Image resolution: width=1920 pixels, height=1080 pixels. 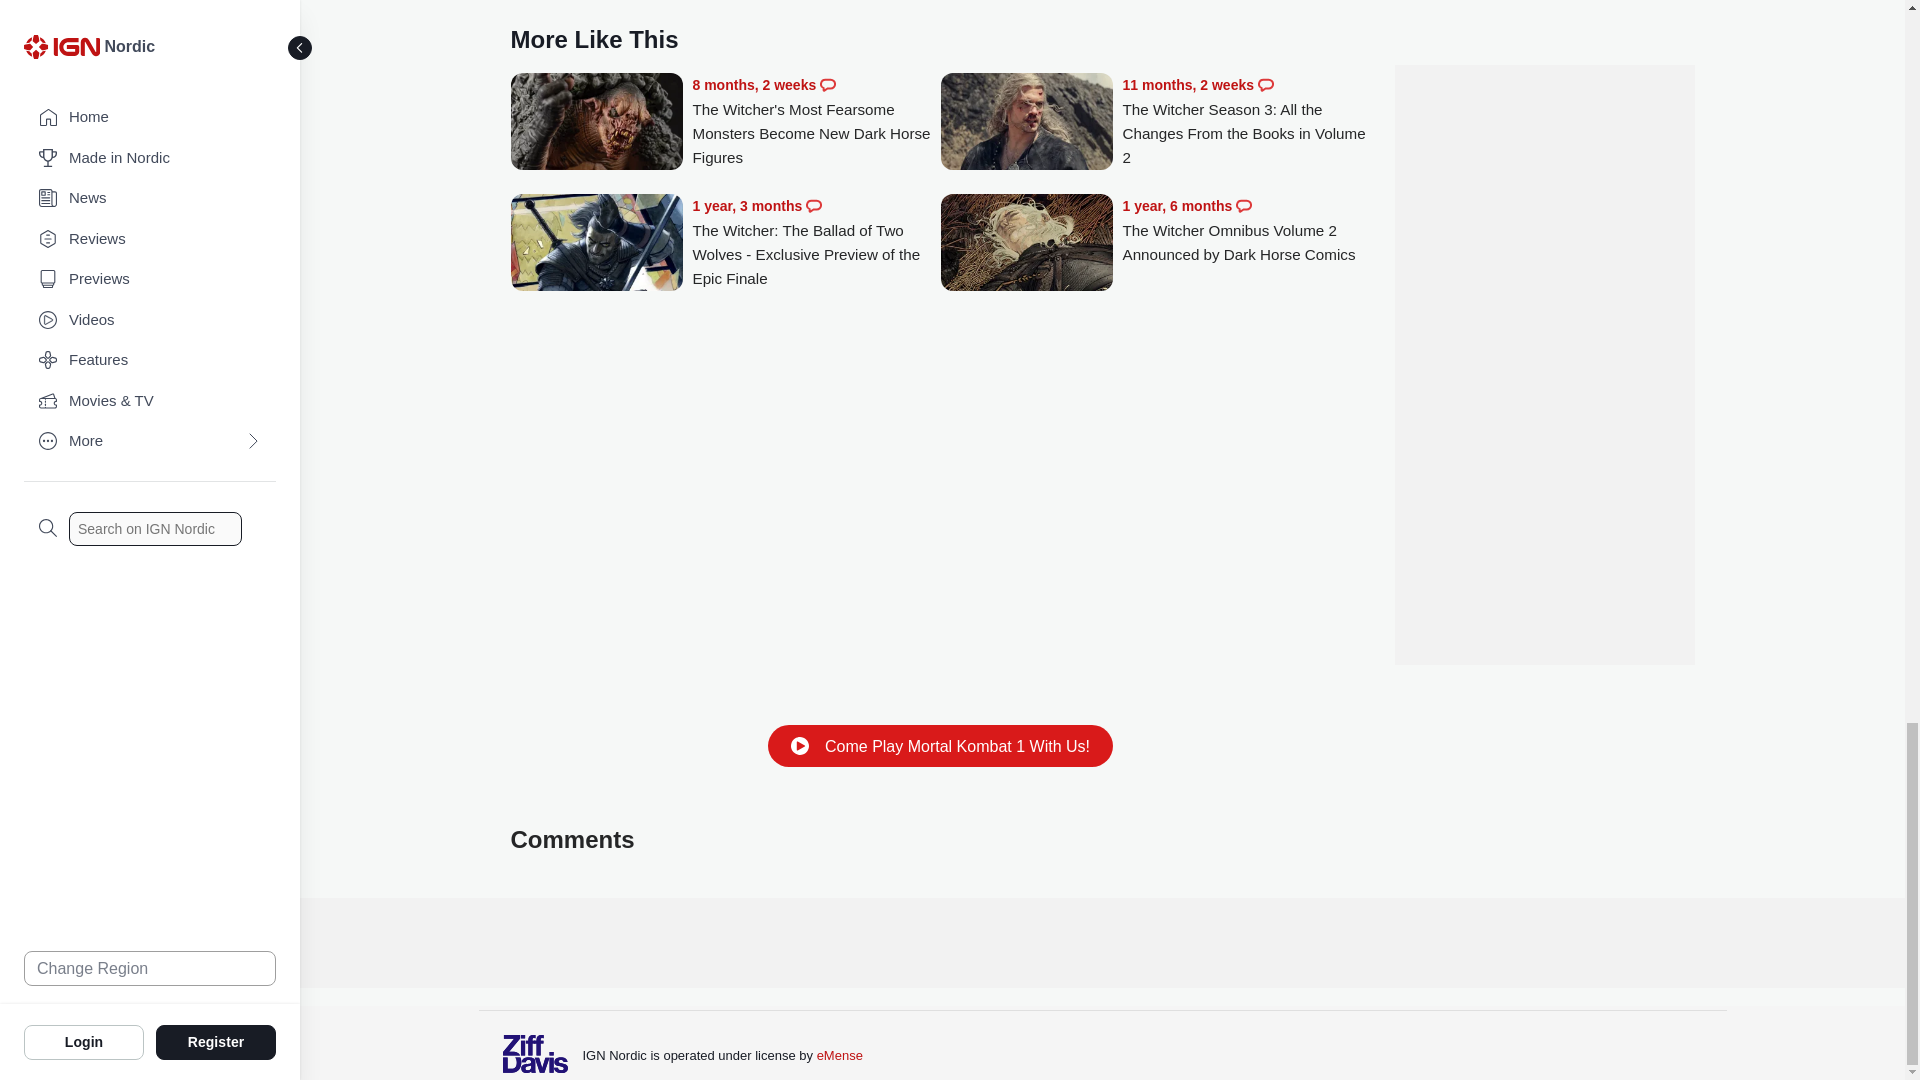 What do you see at coordinates (1102, 942) in the screenshot?
I see `3rd party ad content` at bounding box center [1102, 942].